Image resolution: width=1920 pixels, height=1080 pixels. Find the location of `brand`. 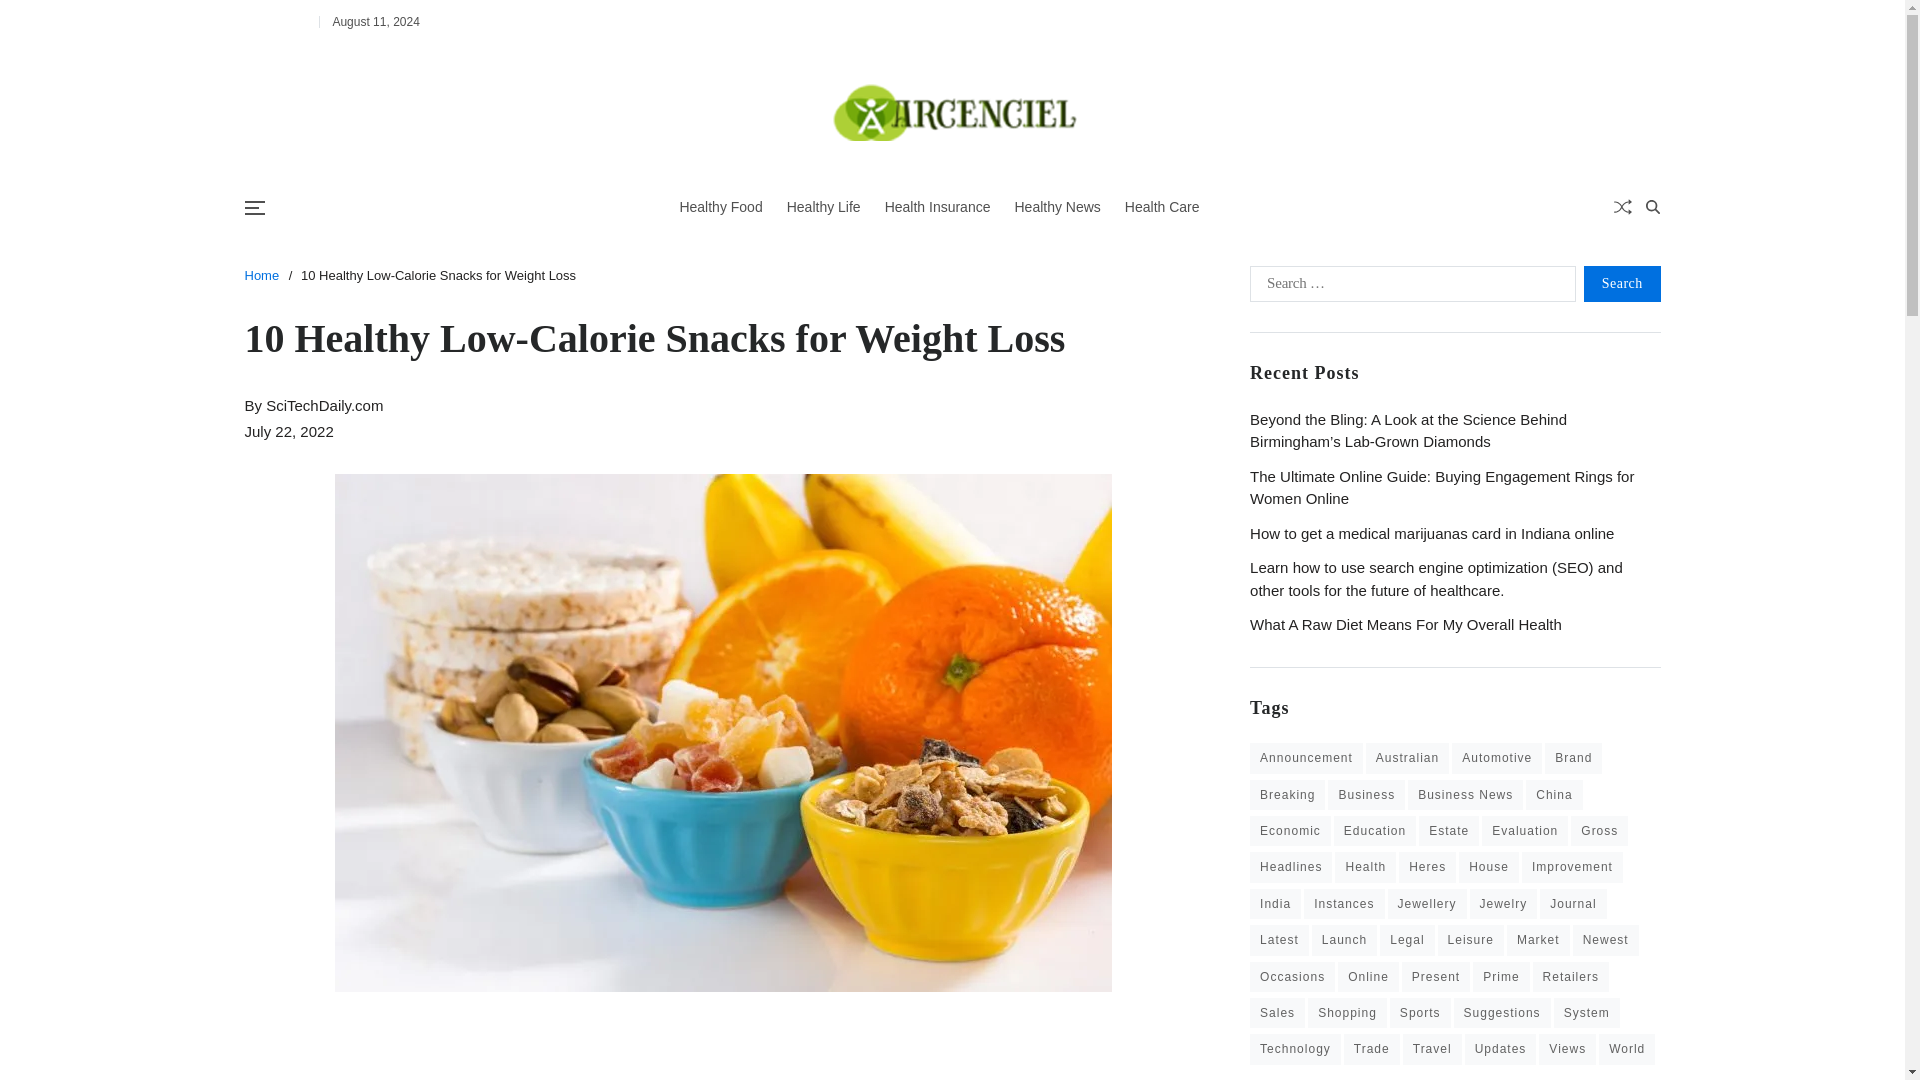

brand is located at coordinates (1573, 758).